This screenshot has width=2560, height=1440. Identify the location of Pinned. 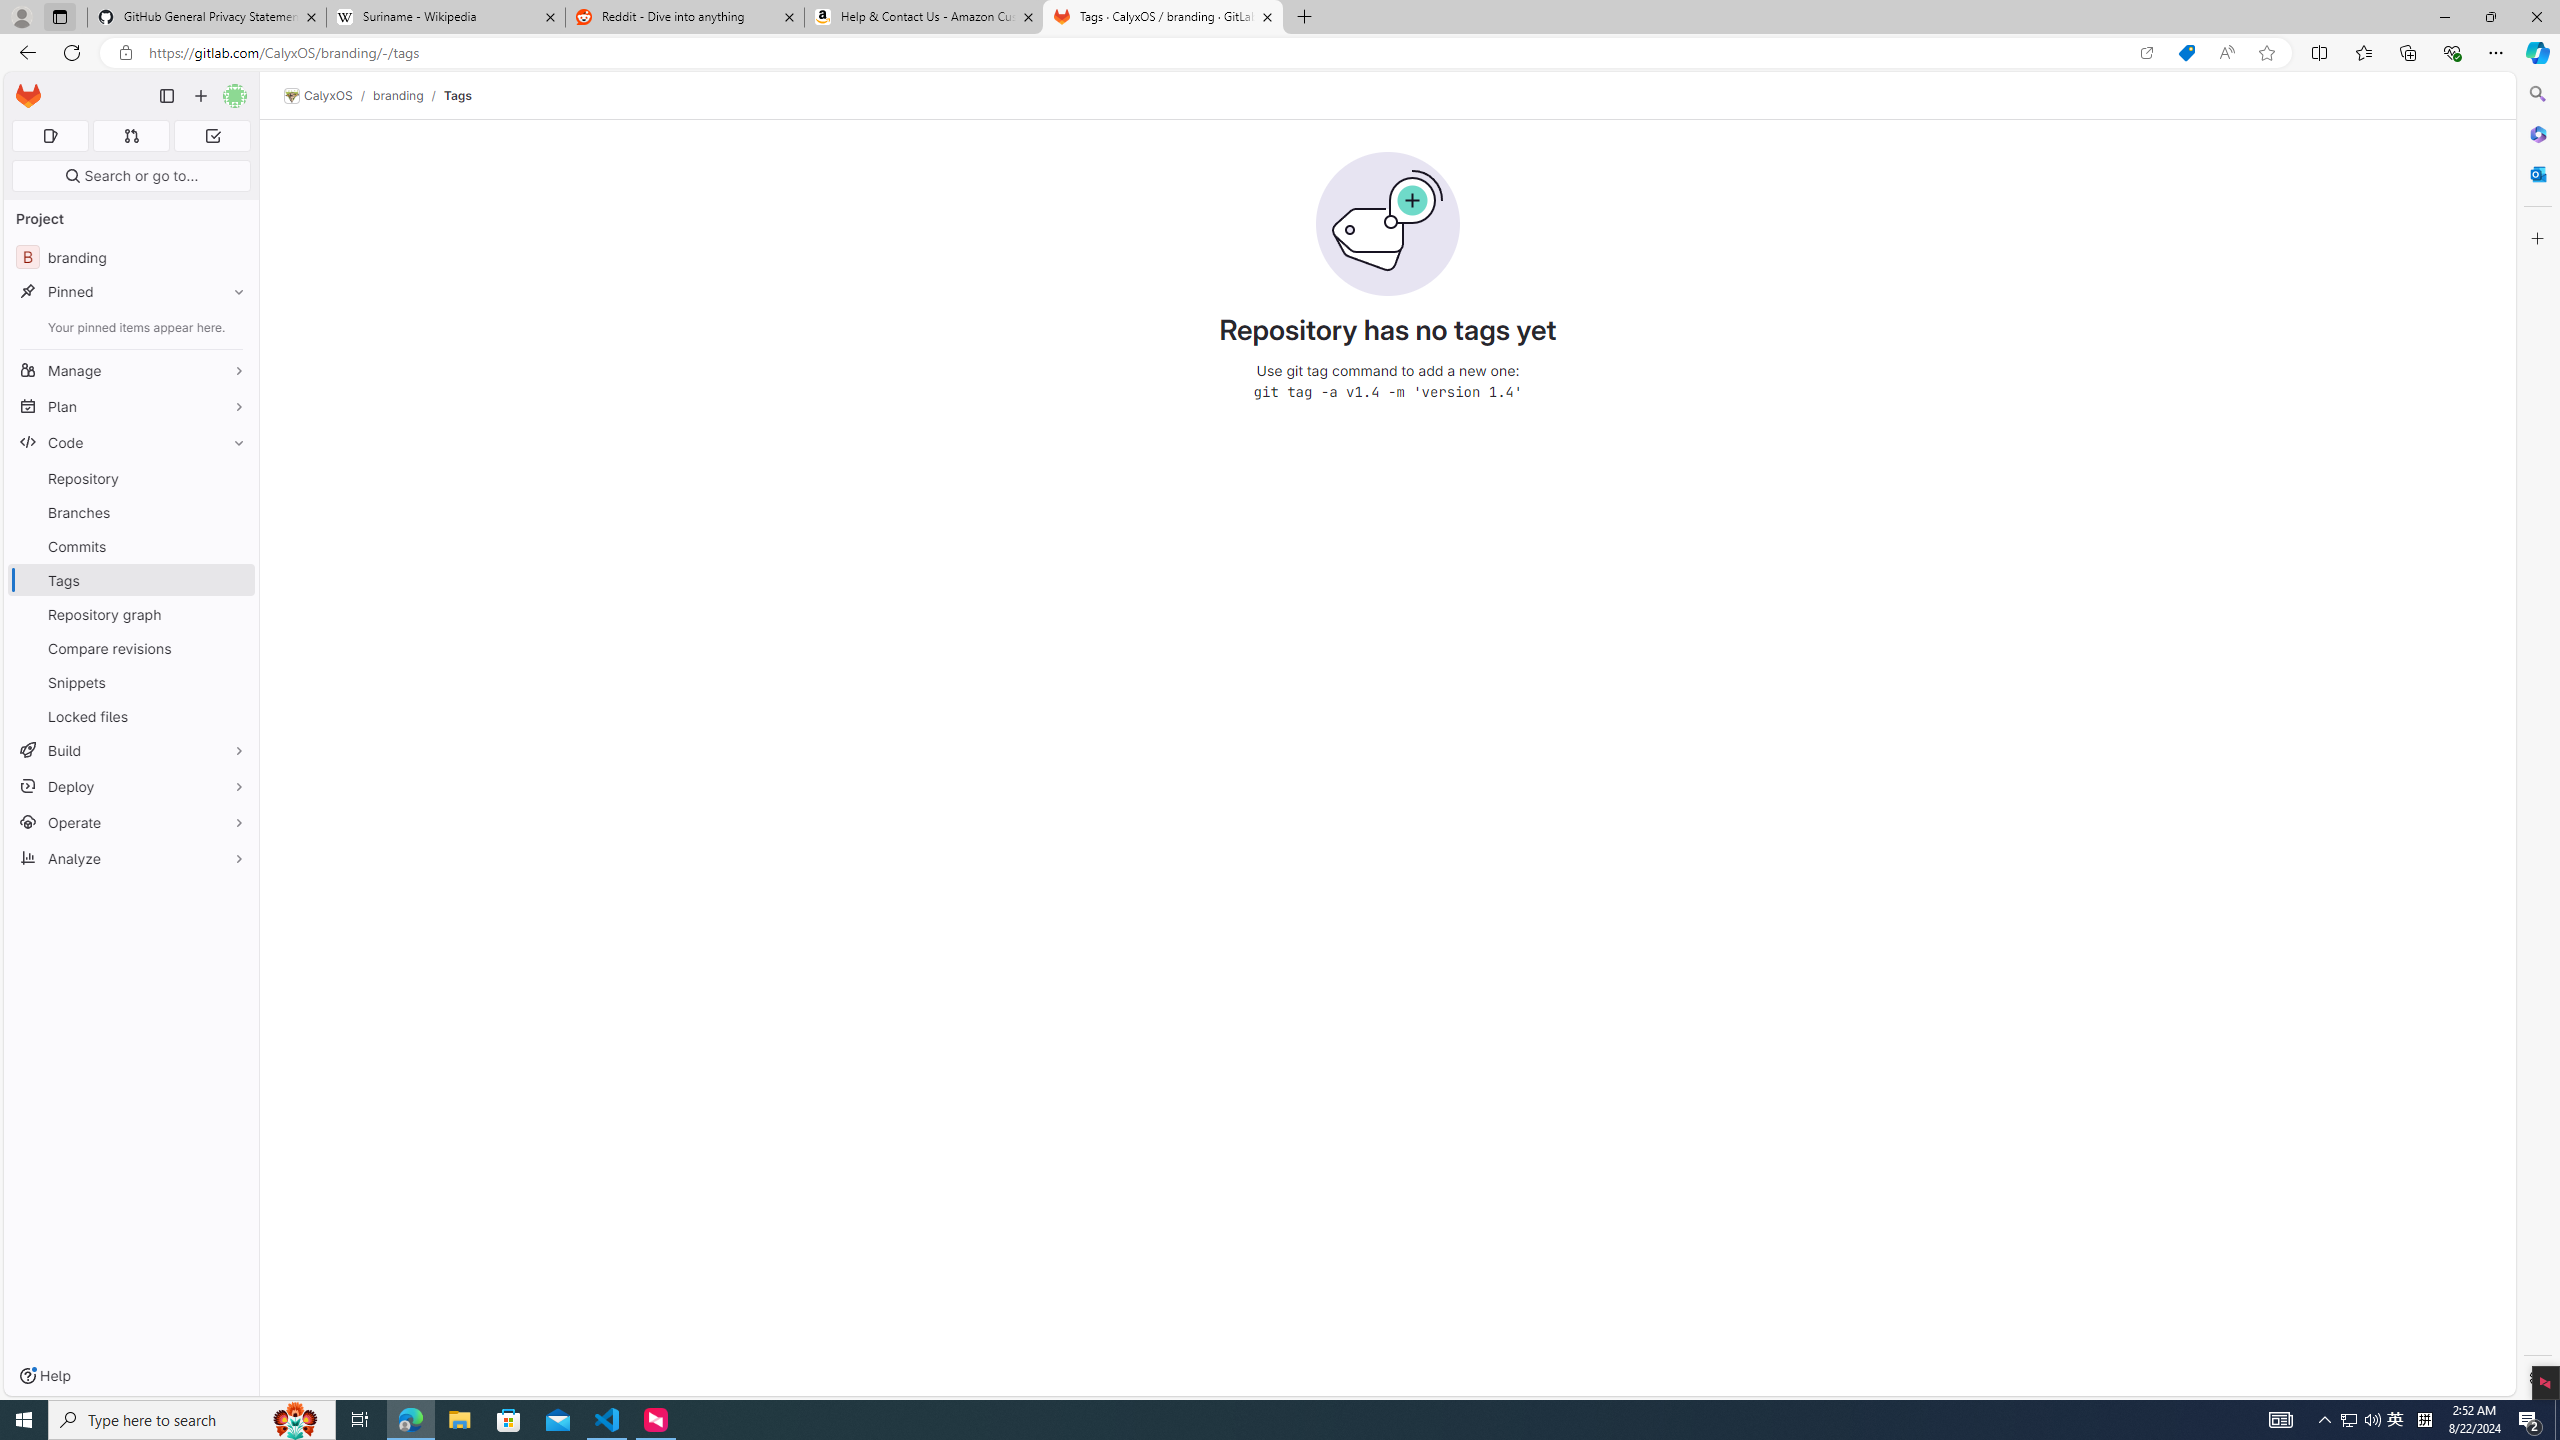
(132, 292).